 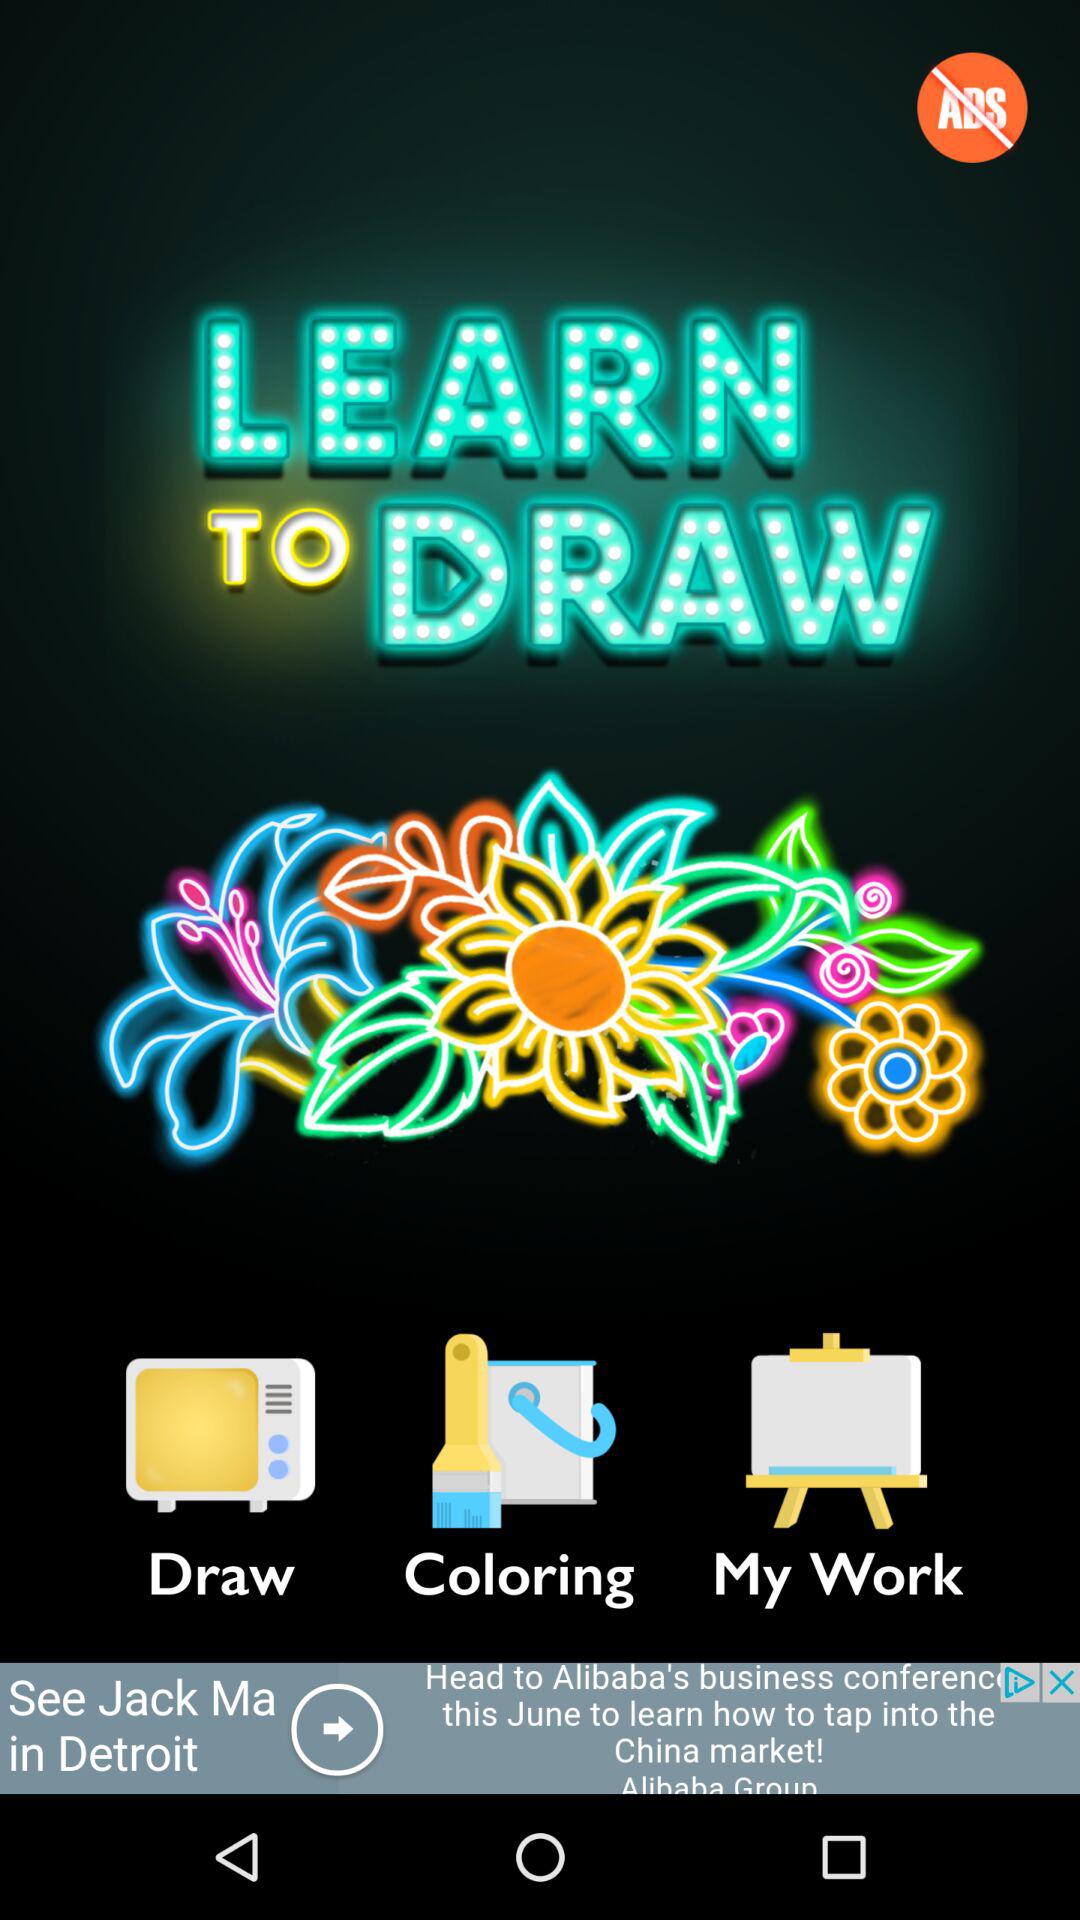 I want to click on tap item to the left of my work icon, so click(x=518, y=1431).